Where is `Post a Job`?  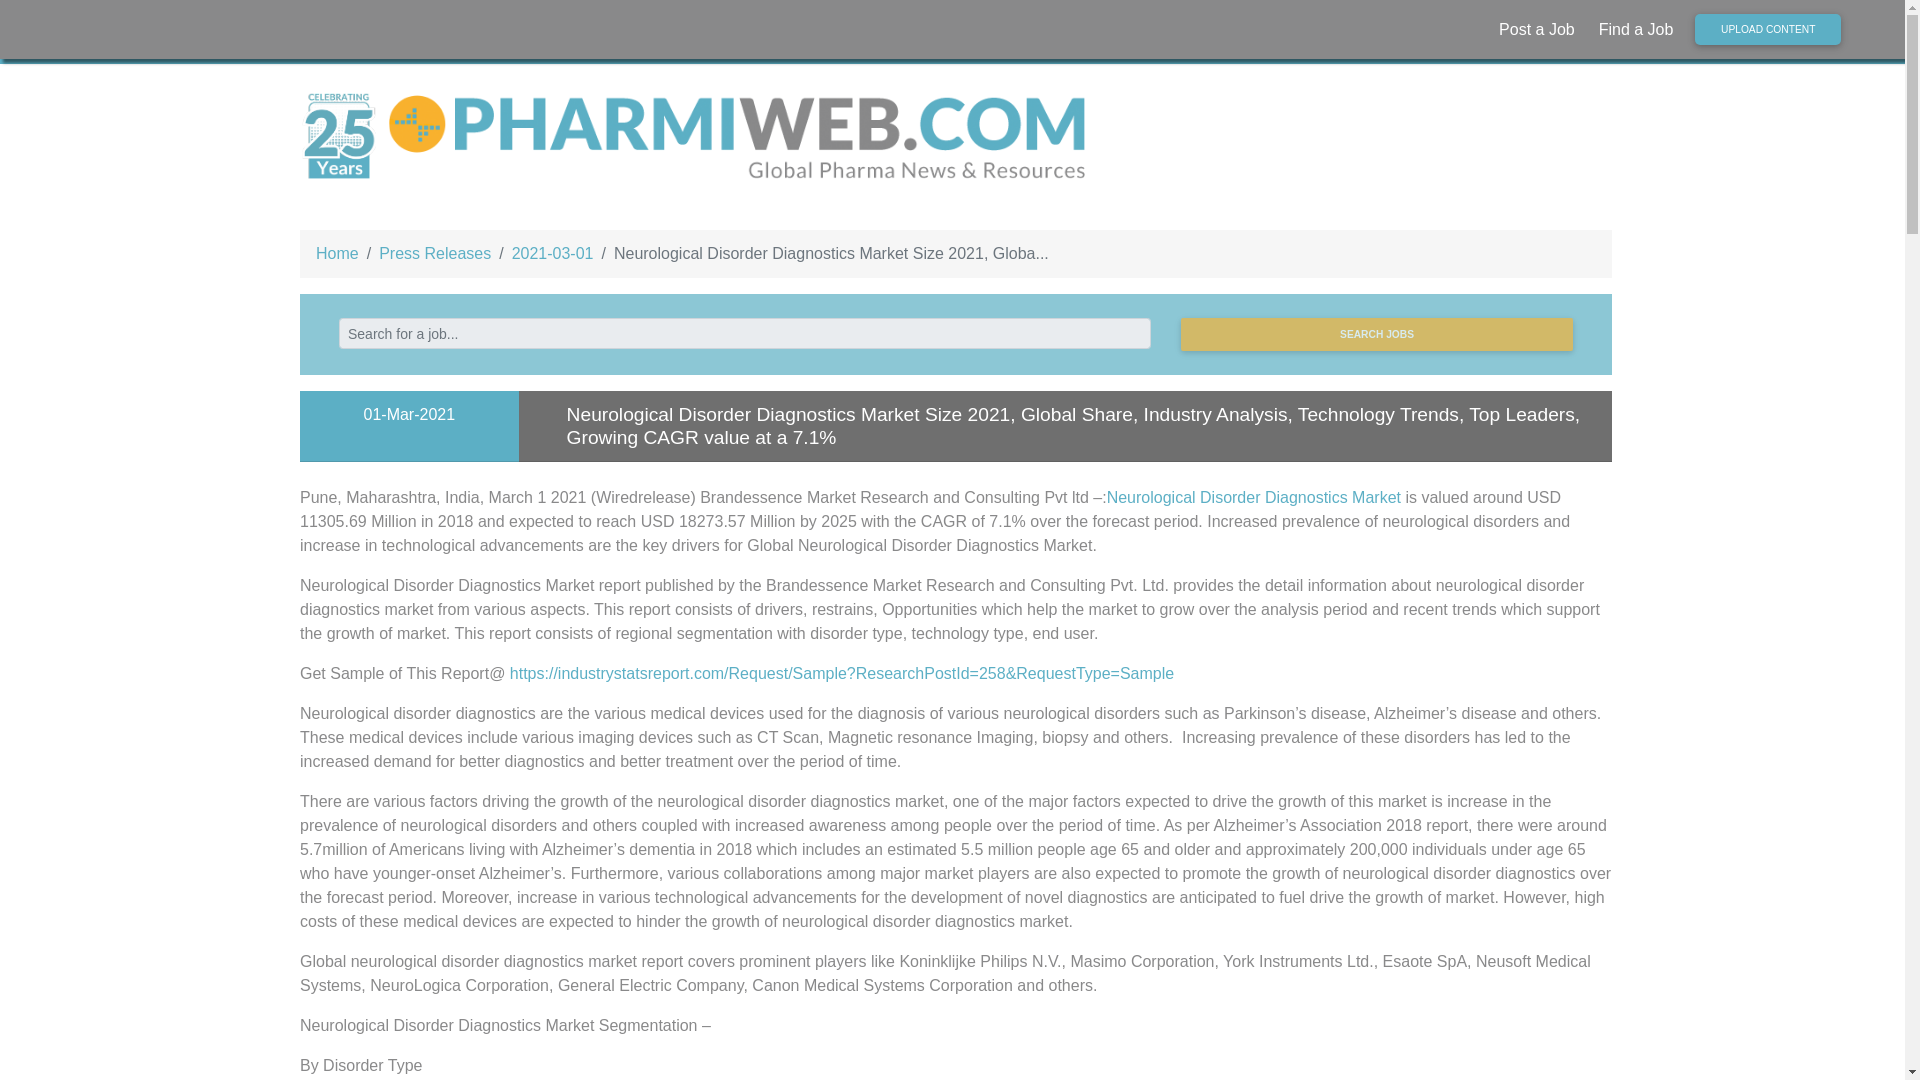 Post a Job is located at coordinates (1541, 29).